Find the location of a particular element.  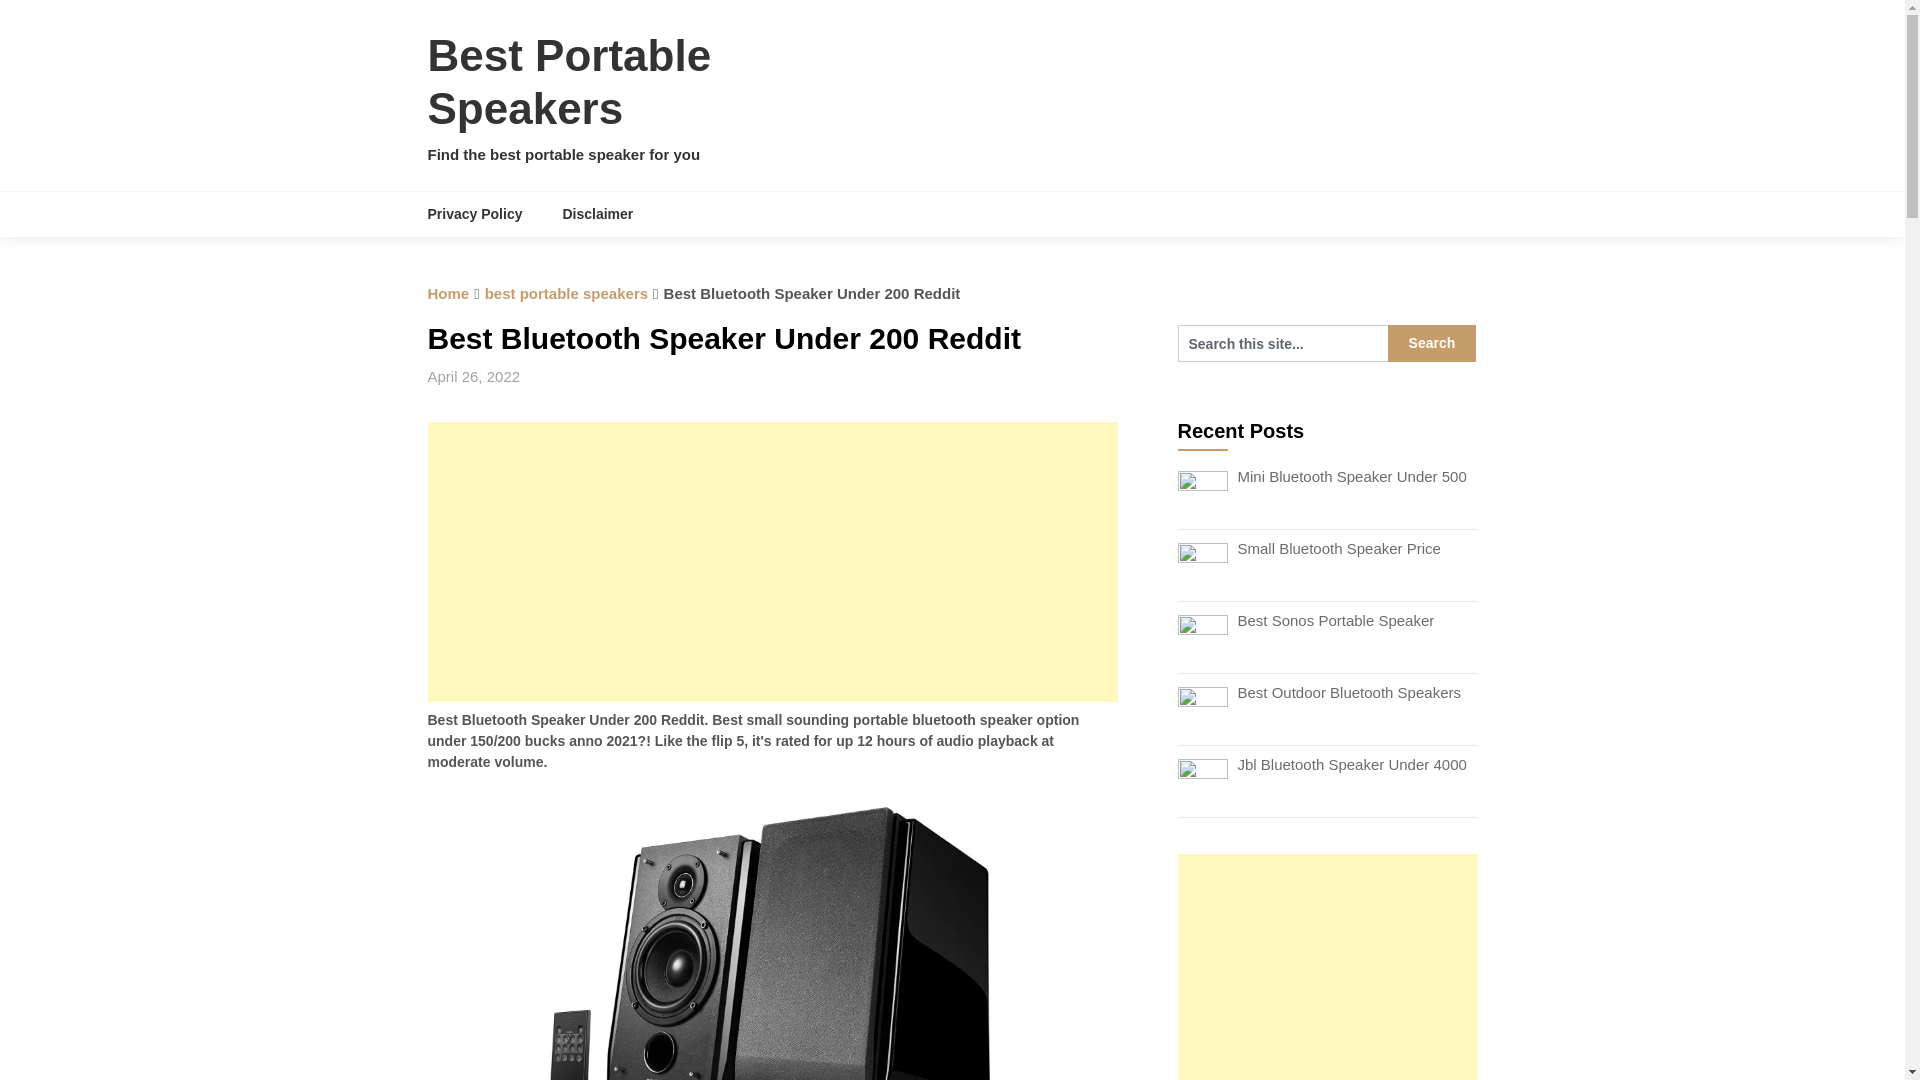

best portable speakers is located at coordinates (566, 294).